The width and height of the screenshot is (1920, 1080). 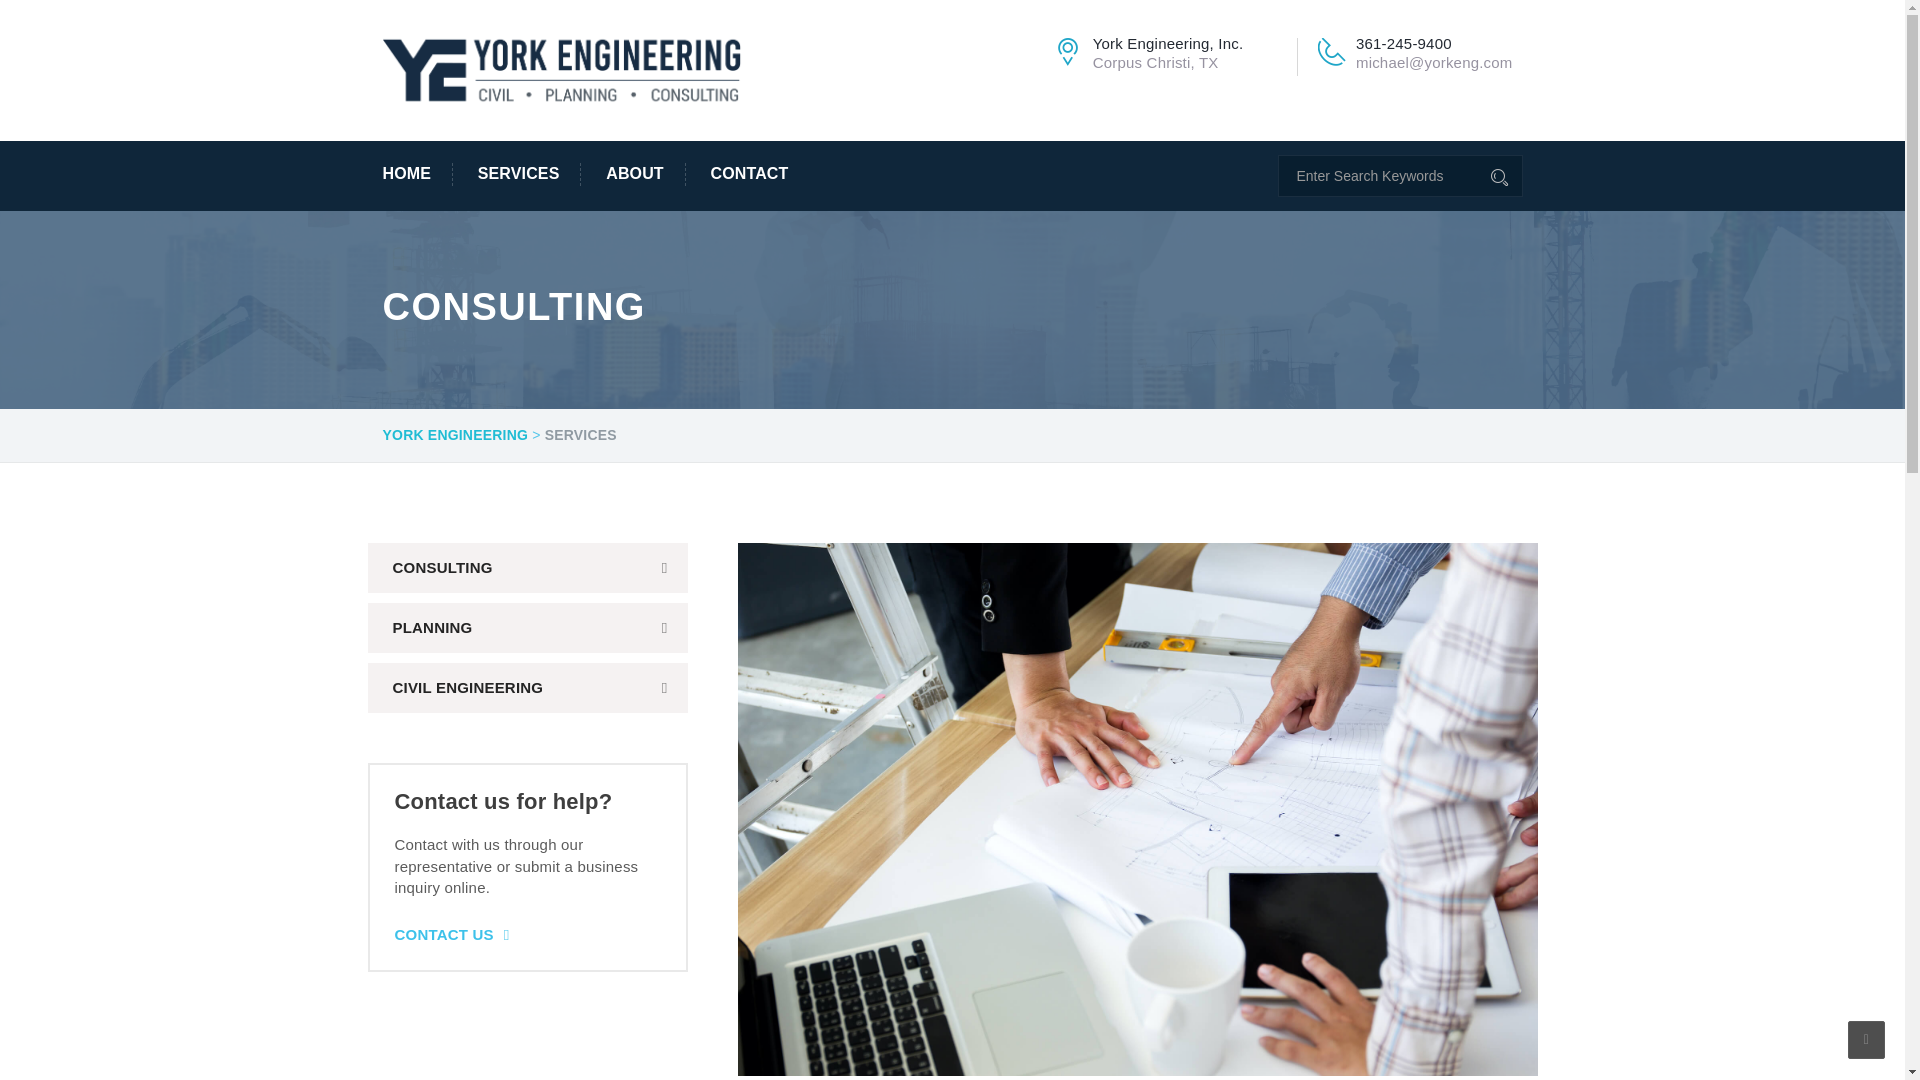 I want to click on CIVIL ENGINEERING, so click(x=528, y=688).